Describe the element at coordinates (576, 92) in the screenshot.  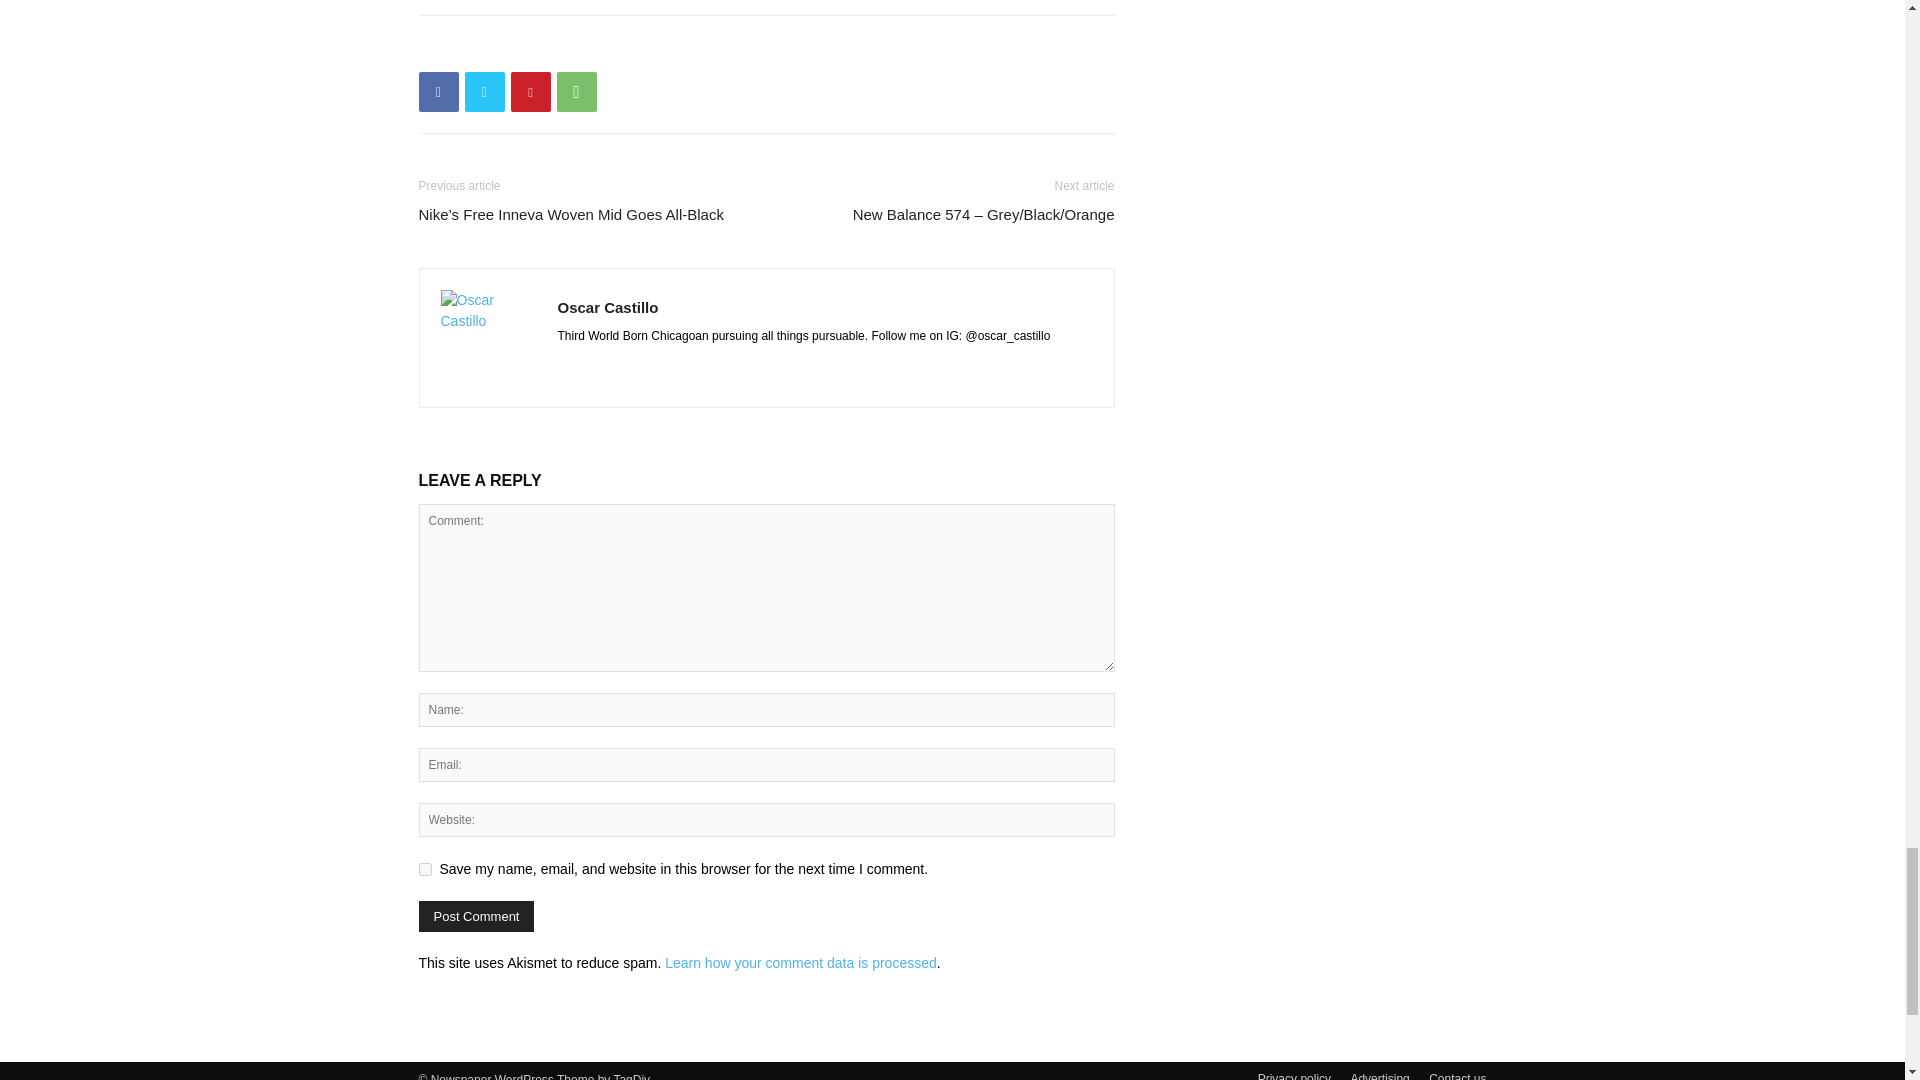
I see `WhatsApp` at that location.